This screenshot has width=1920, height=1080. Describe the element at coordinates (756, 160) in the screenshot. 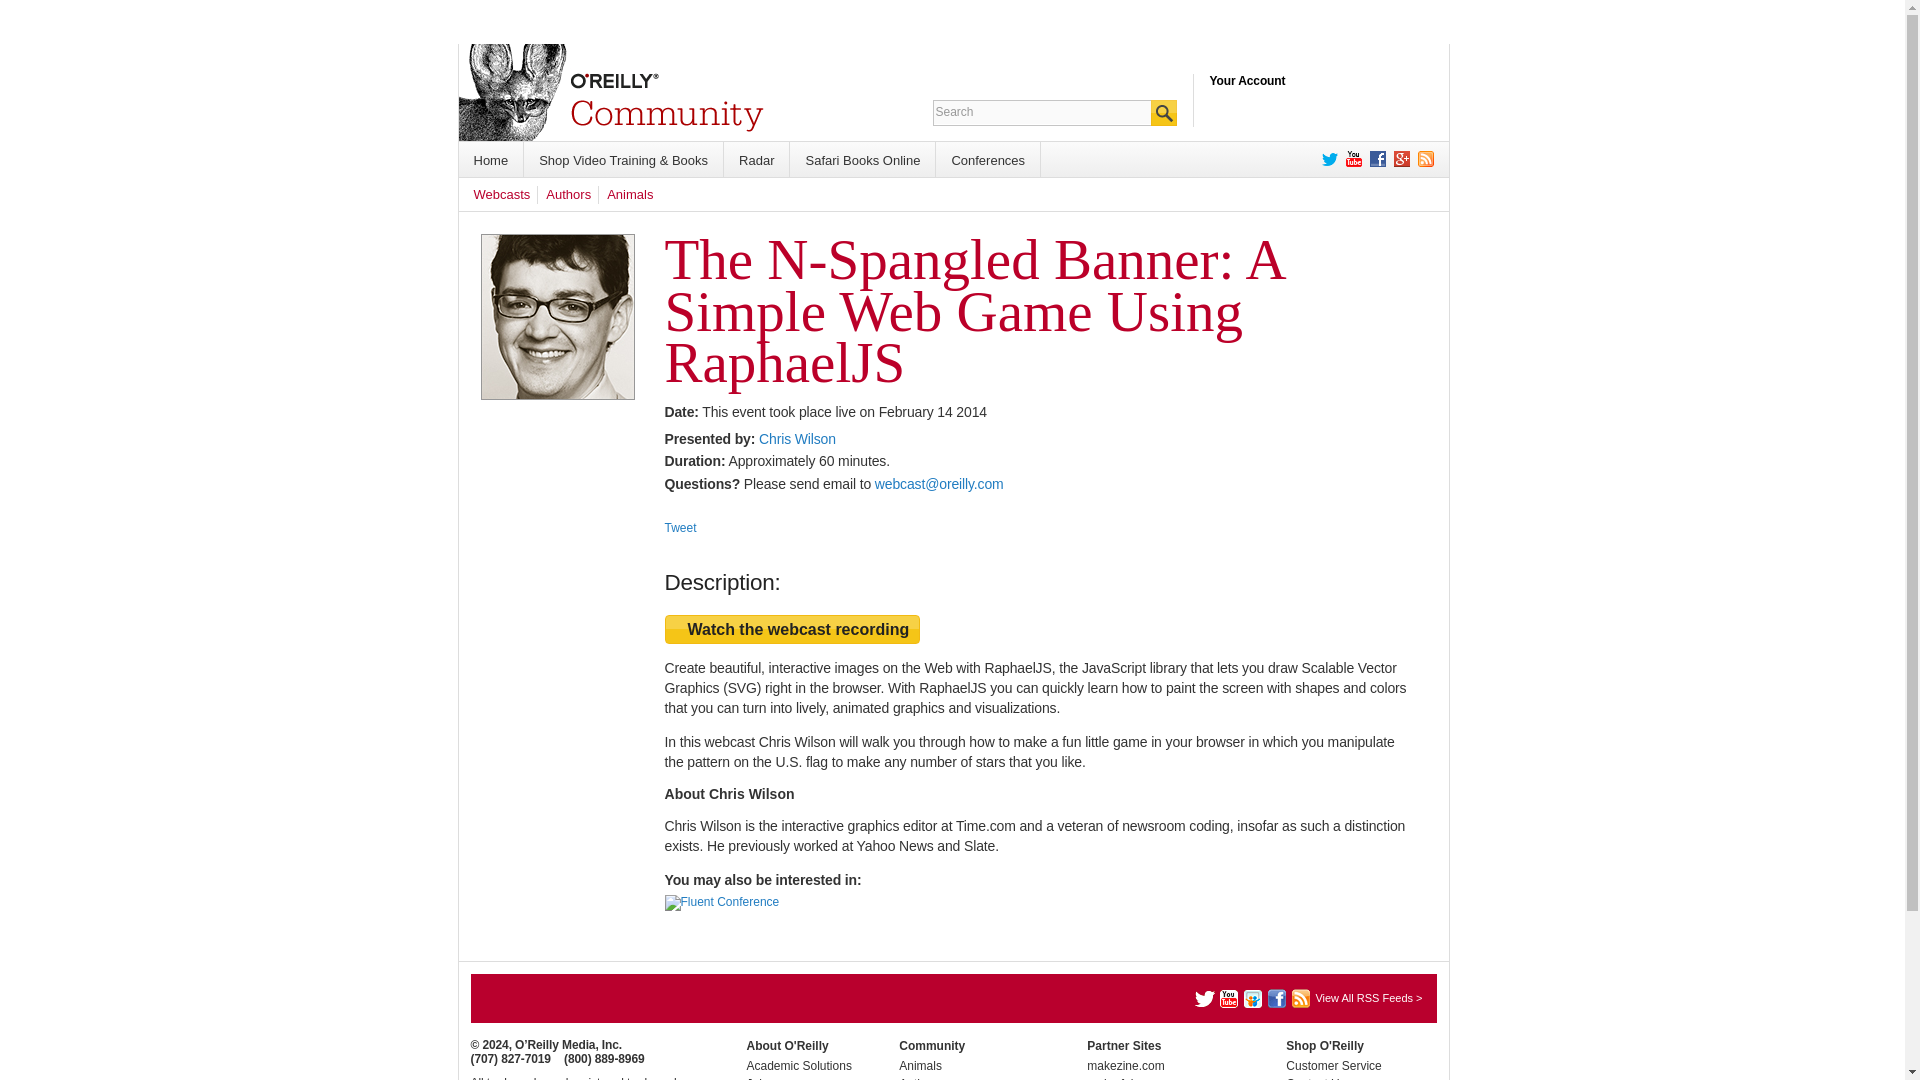

I see `Radar` at that location.